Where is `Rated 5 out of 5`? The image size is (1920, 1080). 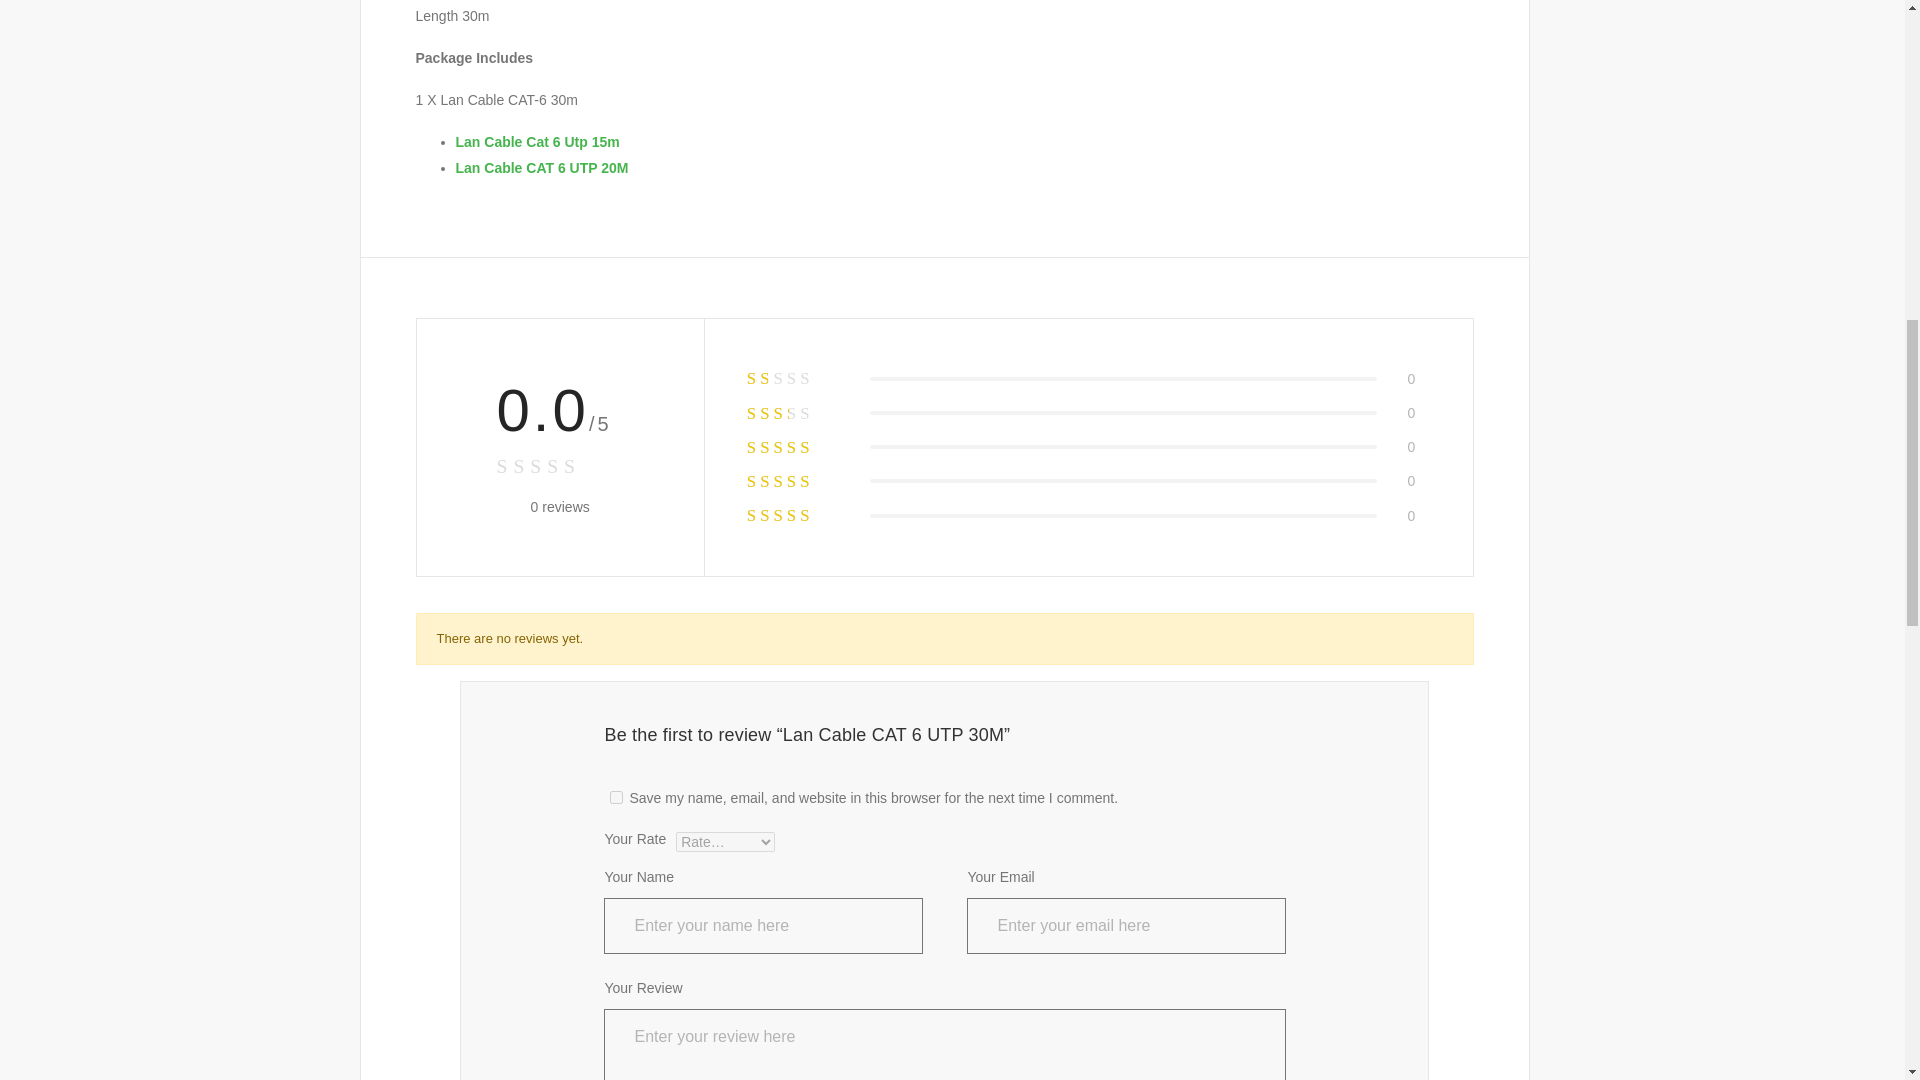
Rated 5 out of 5 is located at coordinates (798, 516).